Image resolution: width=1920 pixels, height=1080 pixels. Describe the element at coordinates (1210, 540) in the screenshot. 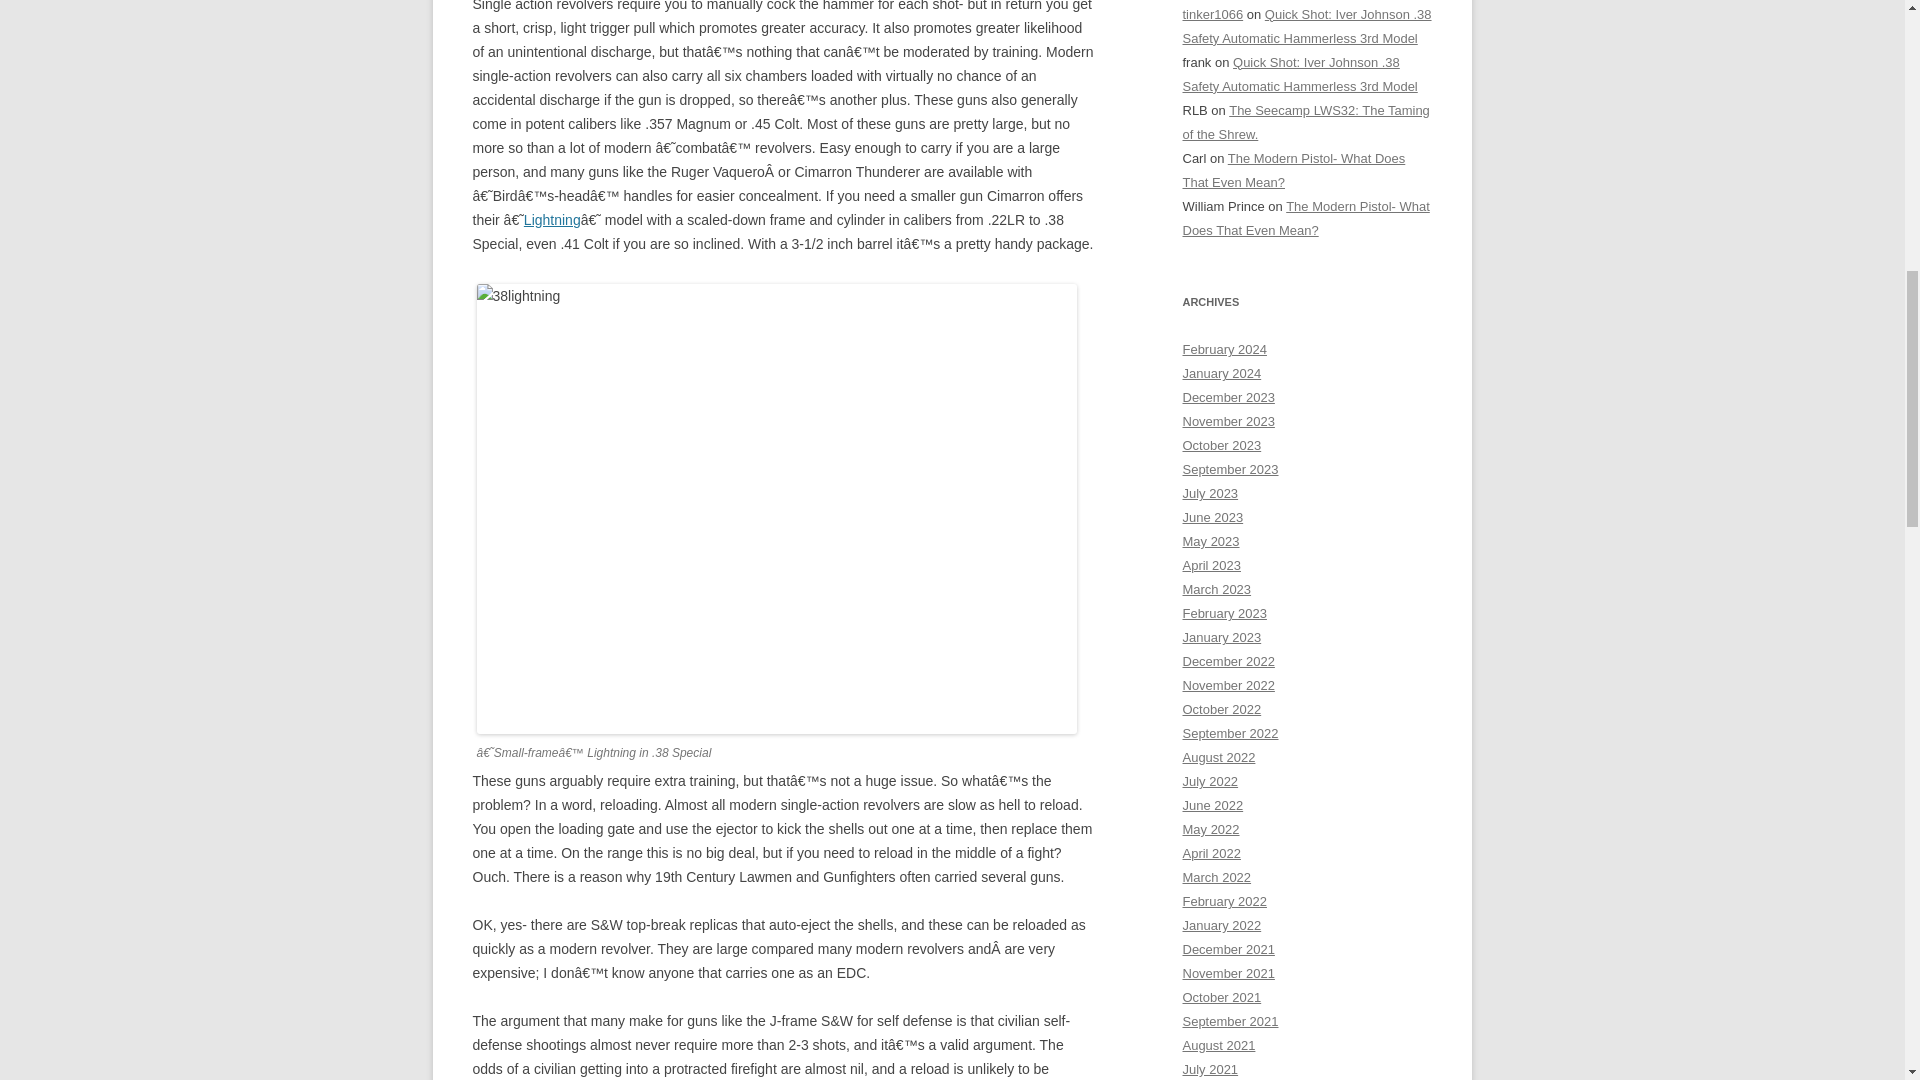

I see `May 2023` at that location.